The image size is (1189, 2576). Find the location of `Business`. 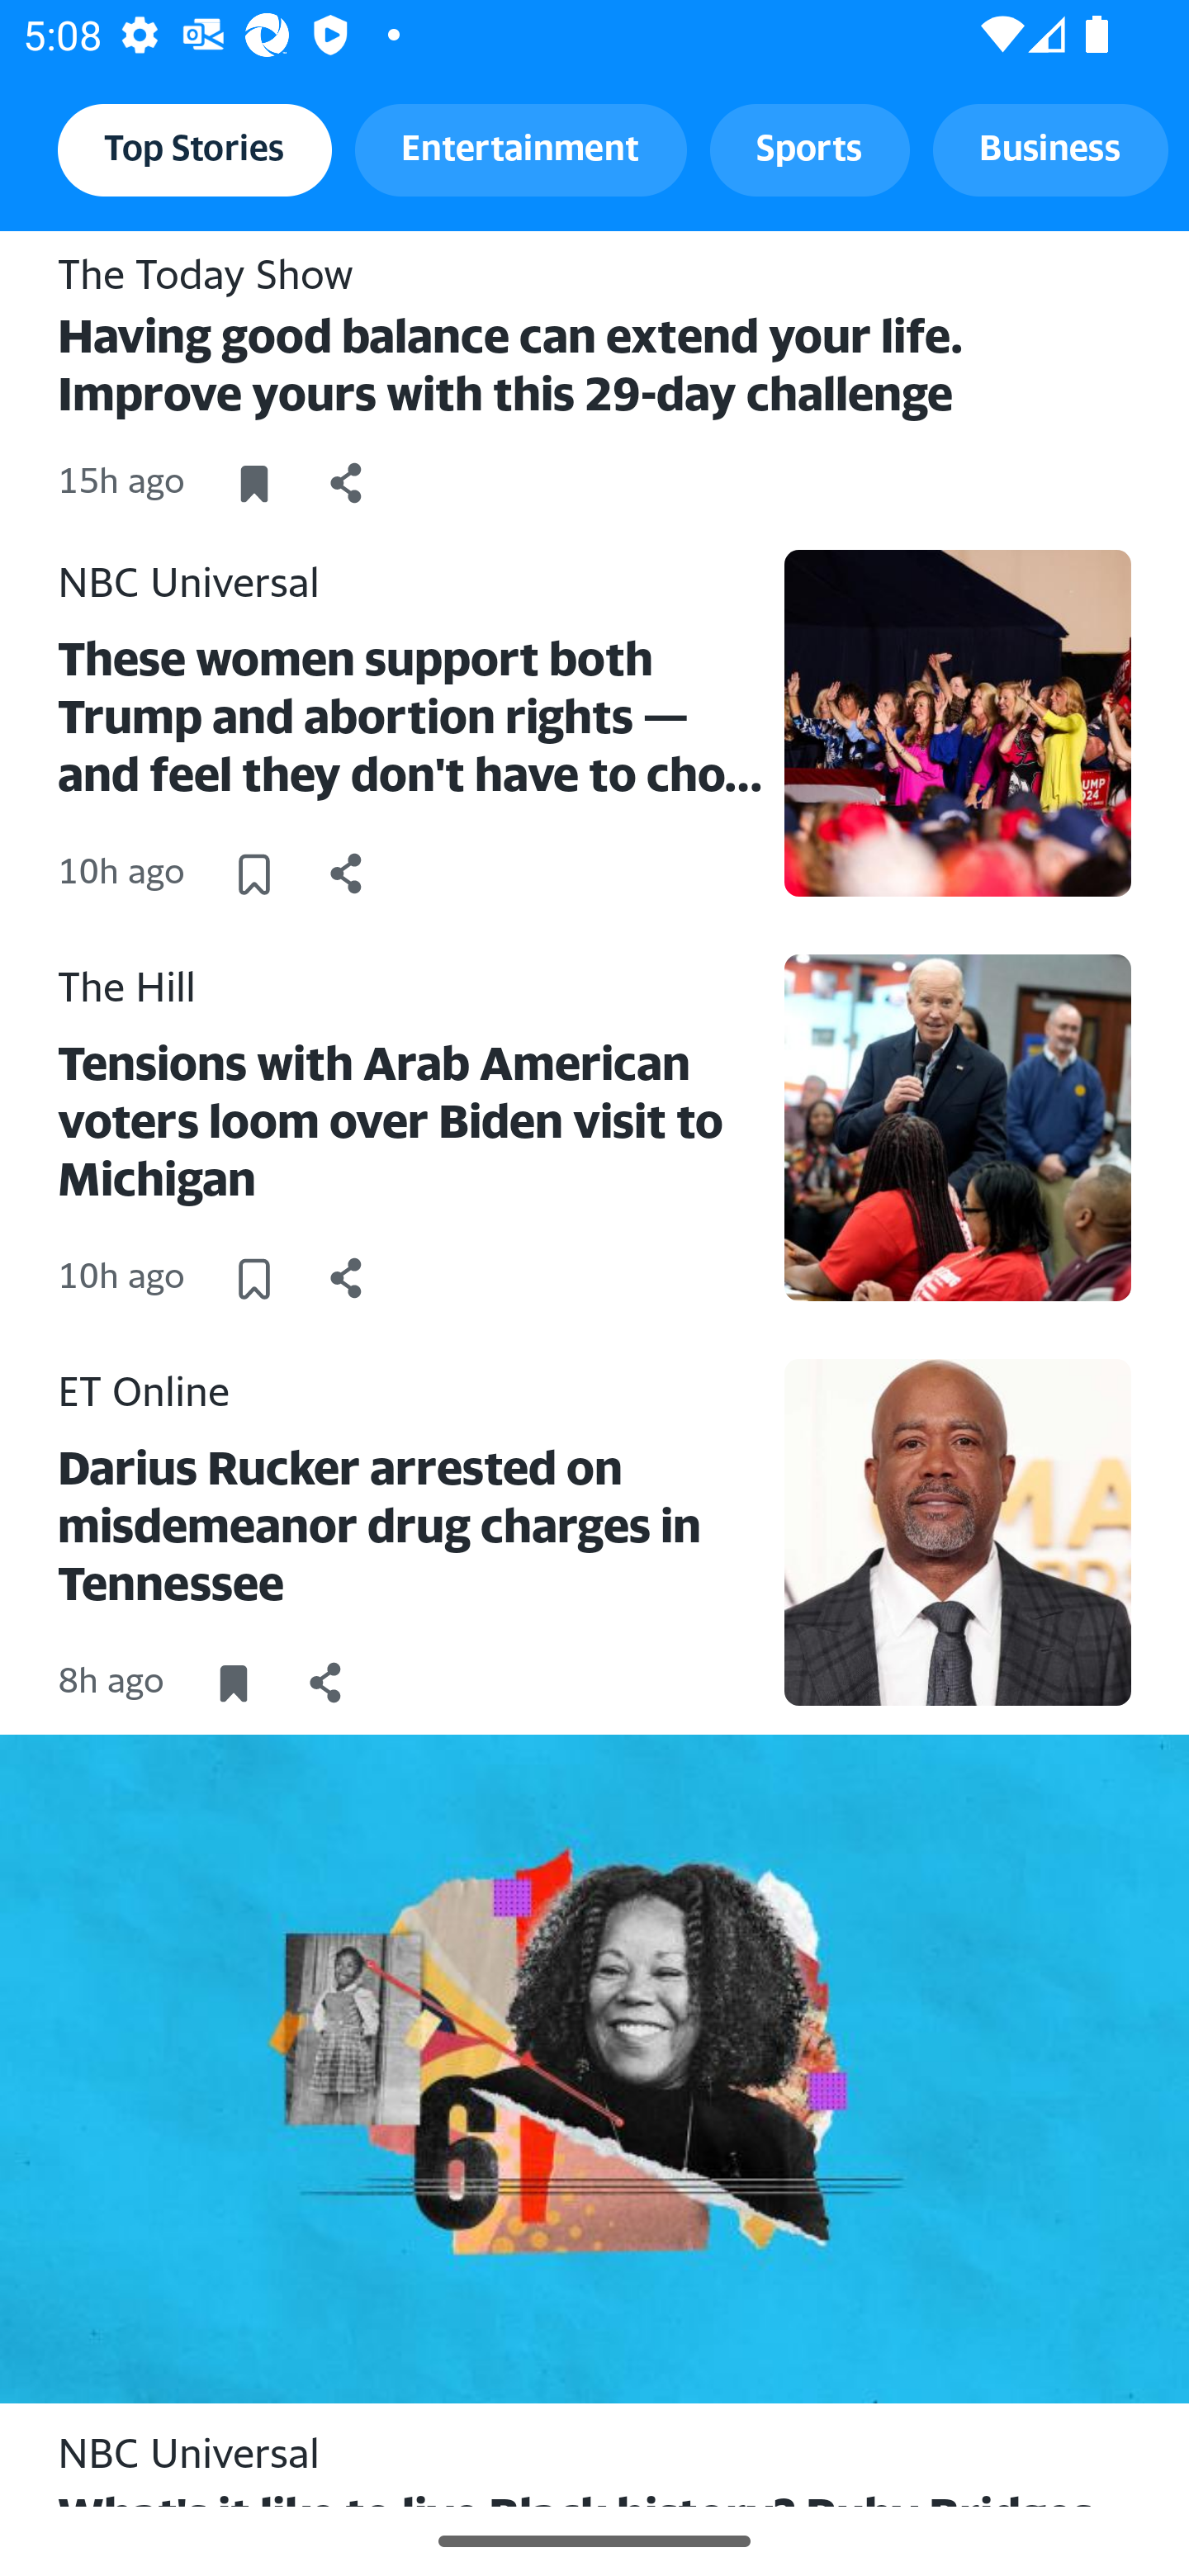

Business is located at coordinates (1050, 149).